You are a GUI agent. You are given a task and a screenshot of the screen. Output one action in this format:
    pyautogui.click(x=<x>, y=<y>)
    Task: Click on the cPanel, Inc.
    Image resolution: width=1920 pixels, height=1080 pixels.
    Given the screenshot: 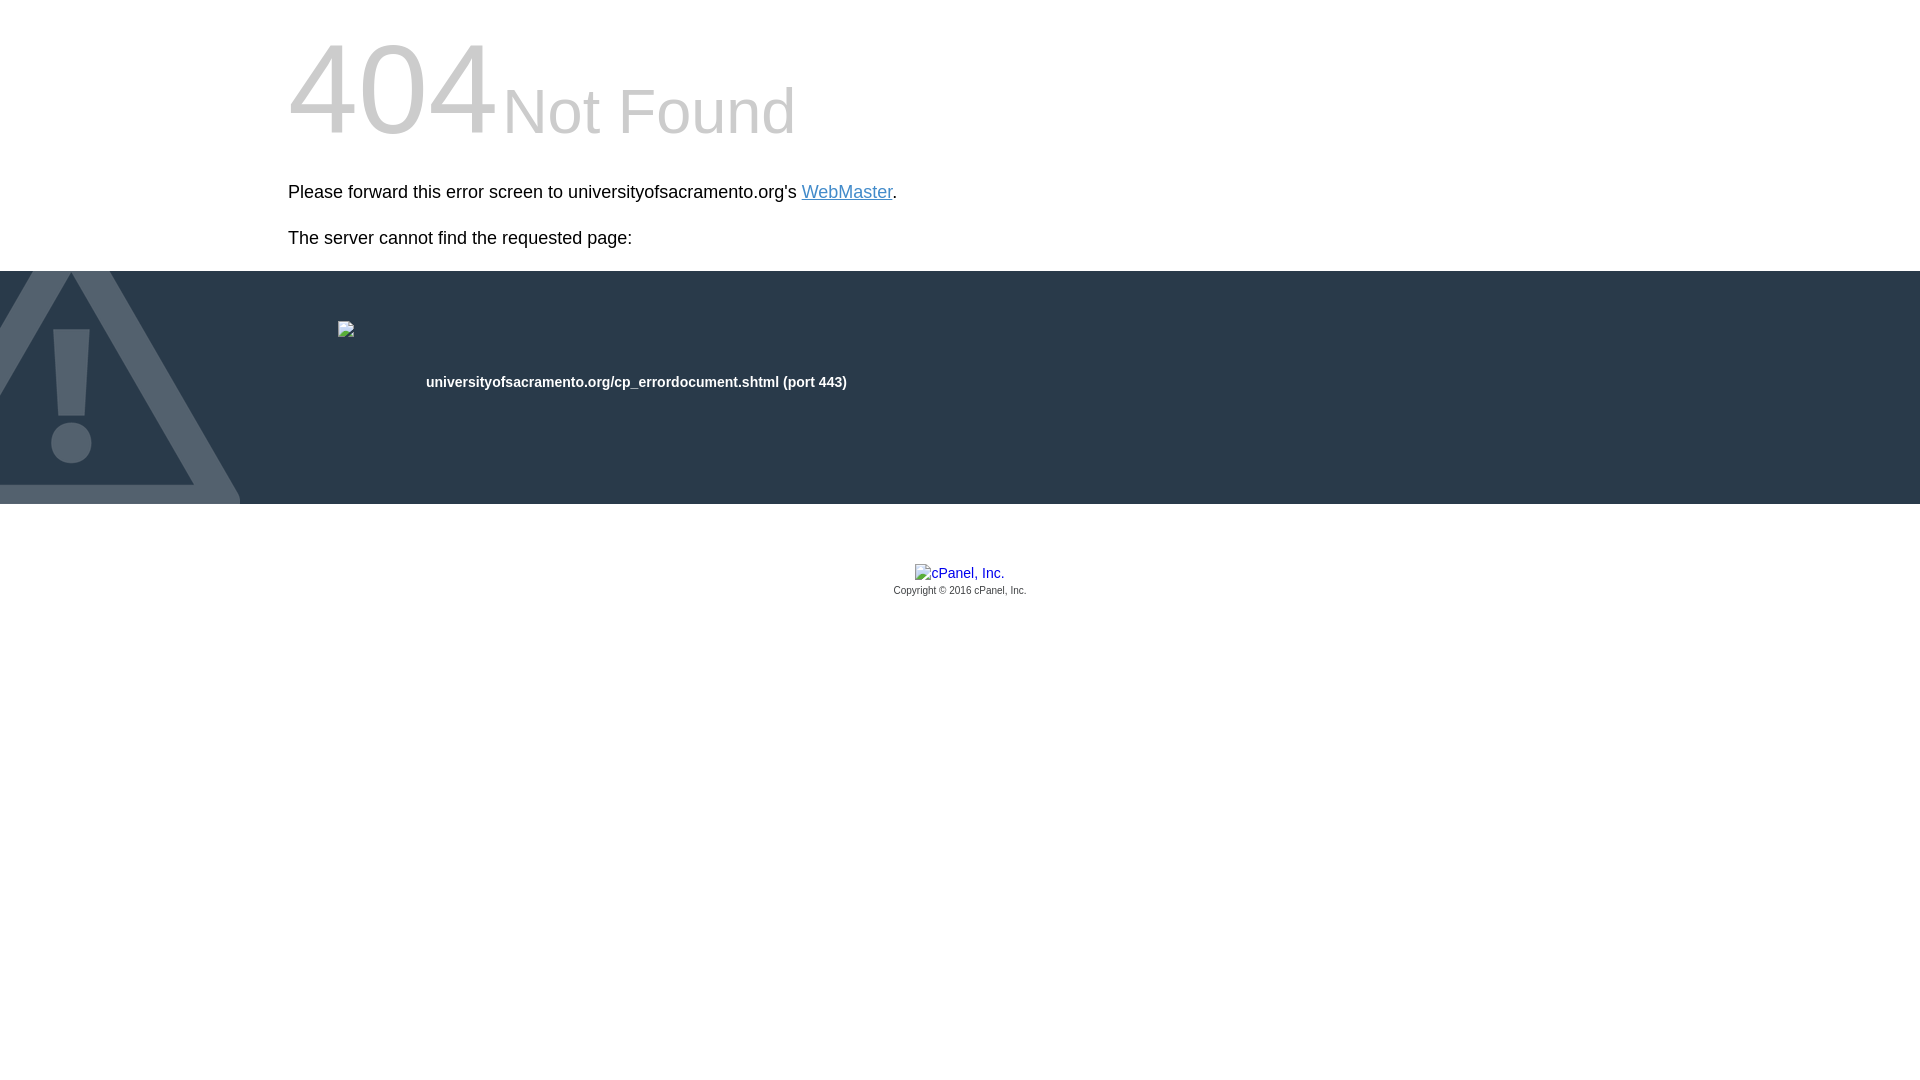 What is the action you would take?
    pyautogui.click(x=960, y=581)
    